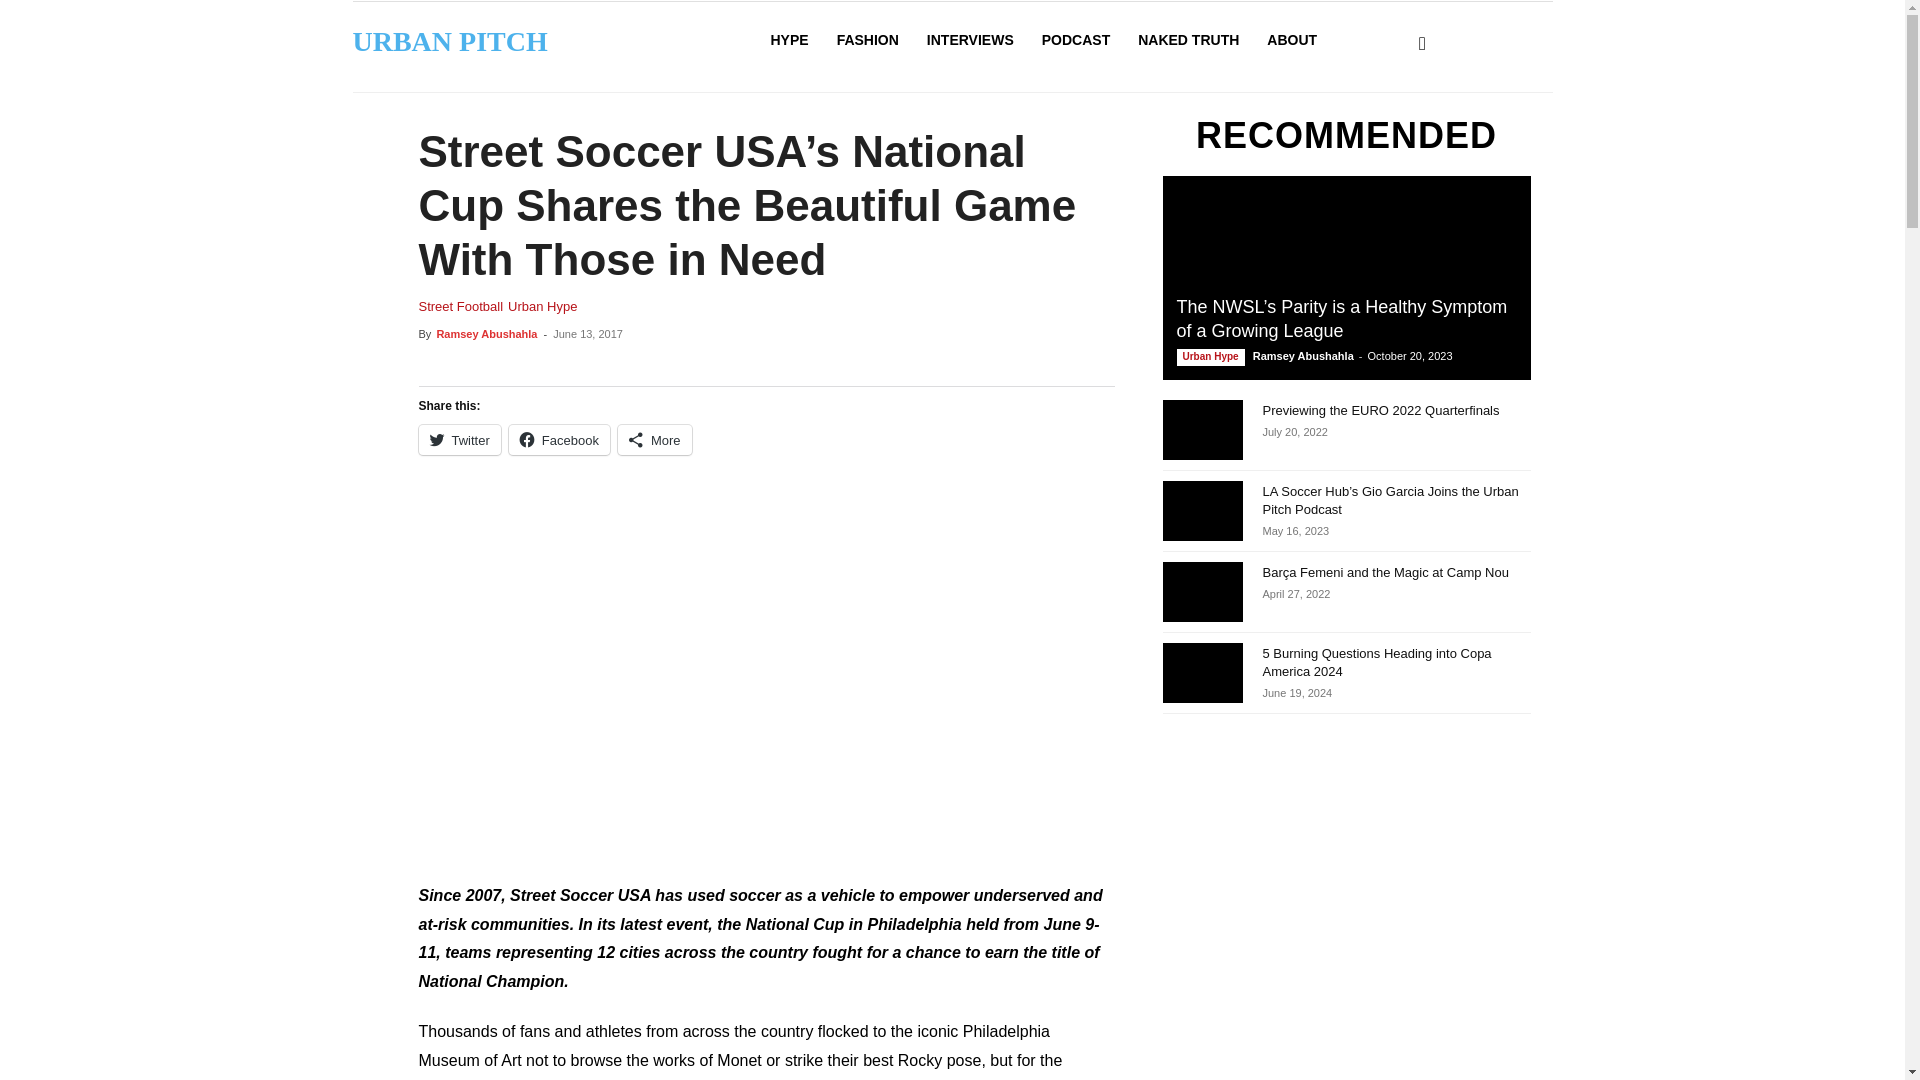 This screenshot has width=1920, height=1080. Describe the element at coordinates (458, 440) in the screenshot. I see `Twitter` at that location.